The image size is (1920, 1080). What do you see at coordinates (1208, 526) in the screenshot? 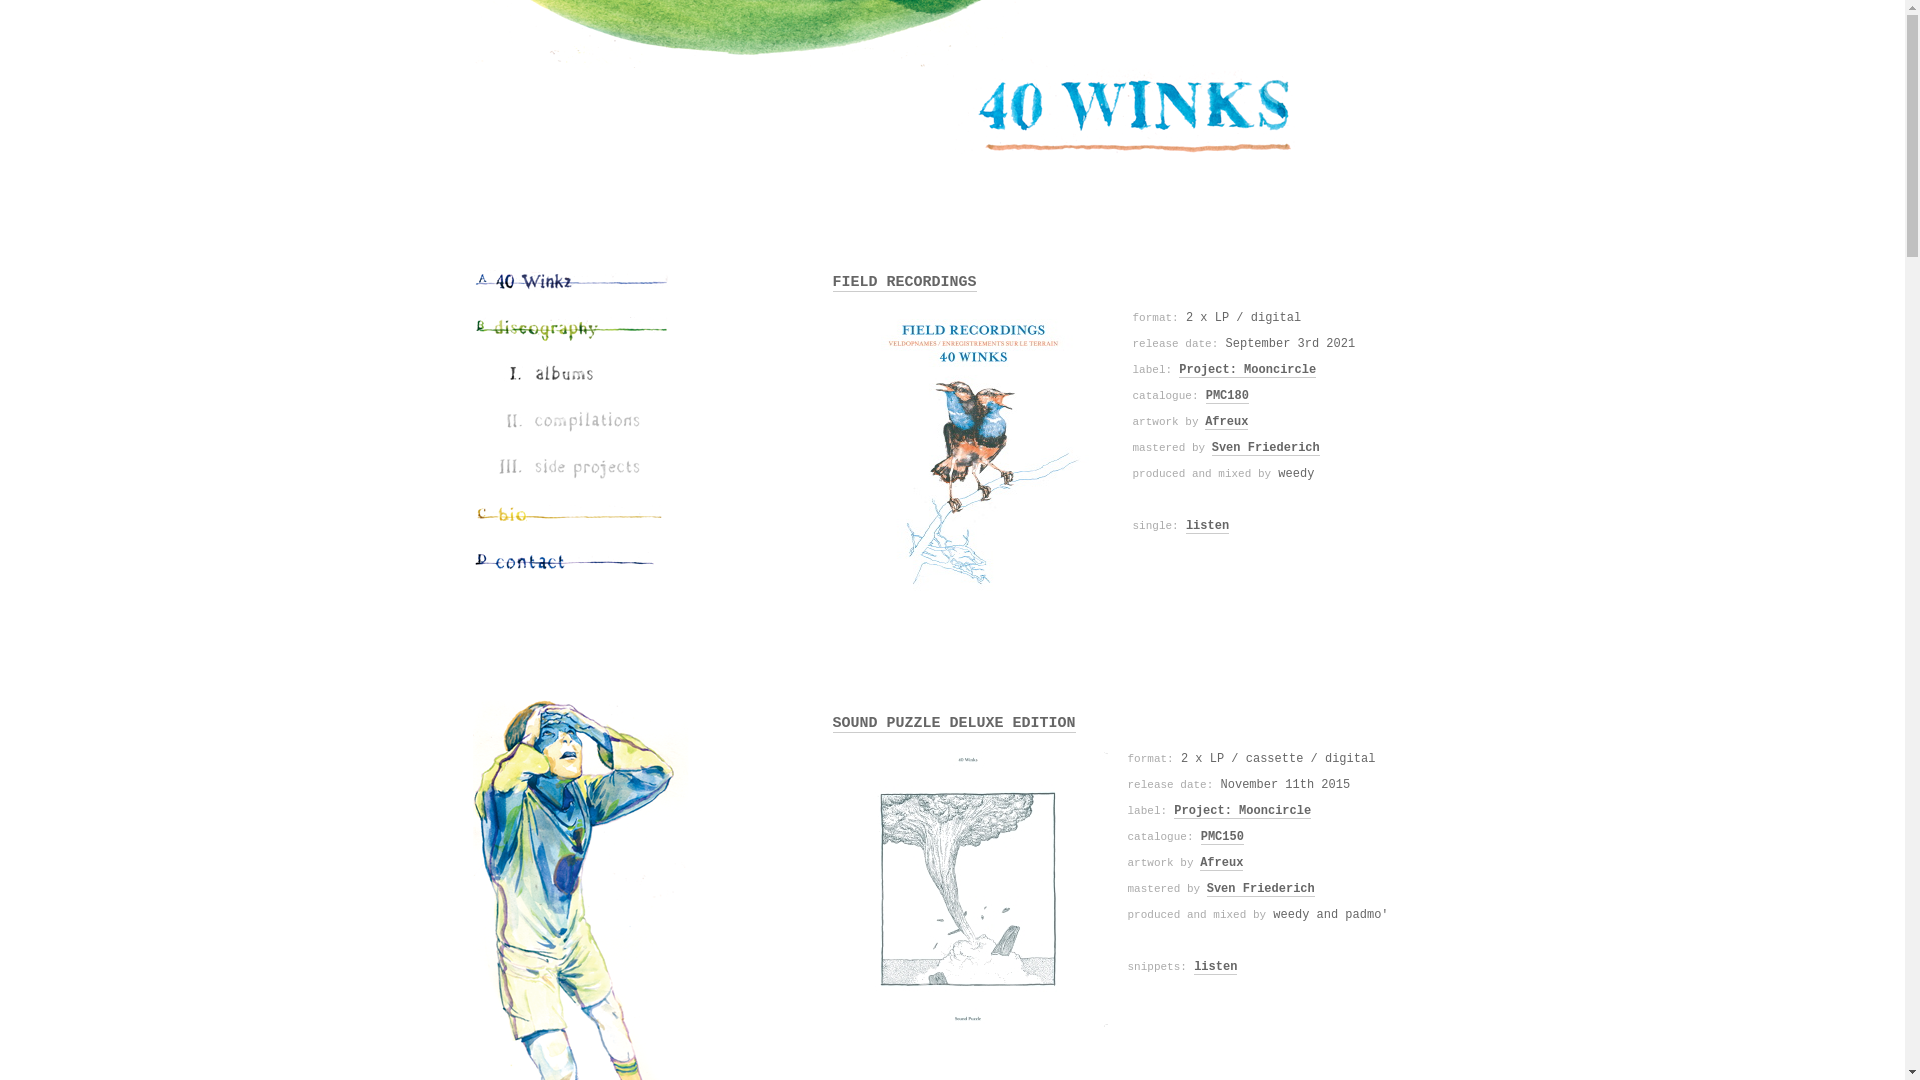
I see `listen` at bounding box center [1208, 526].